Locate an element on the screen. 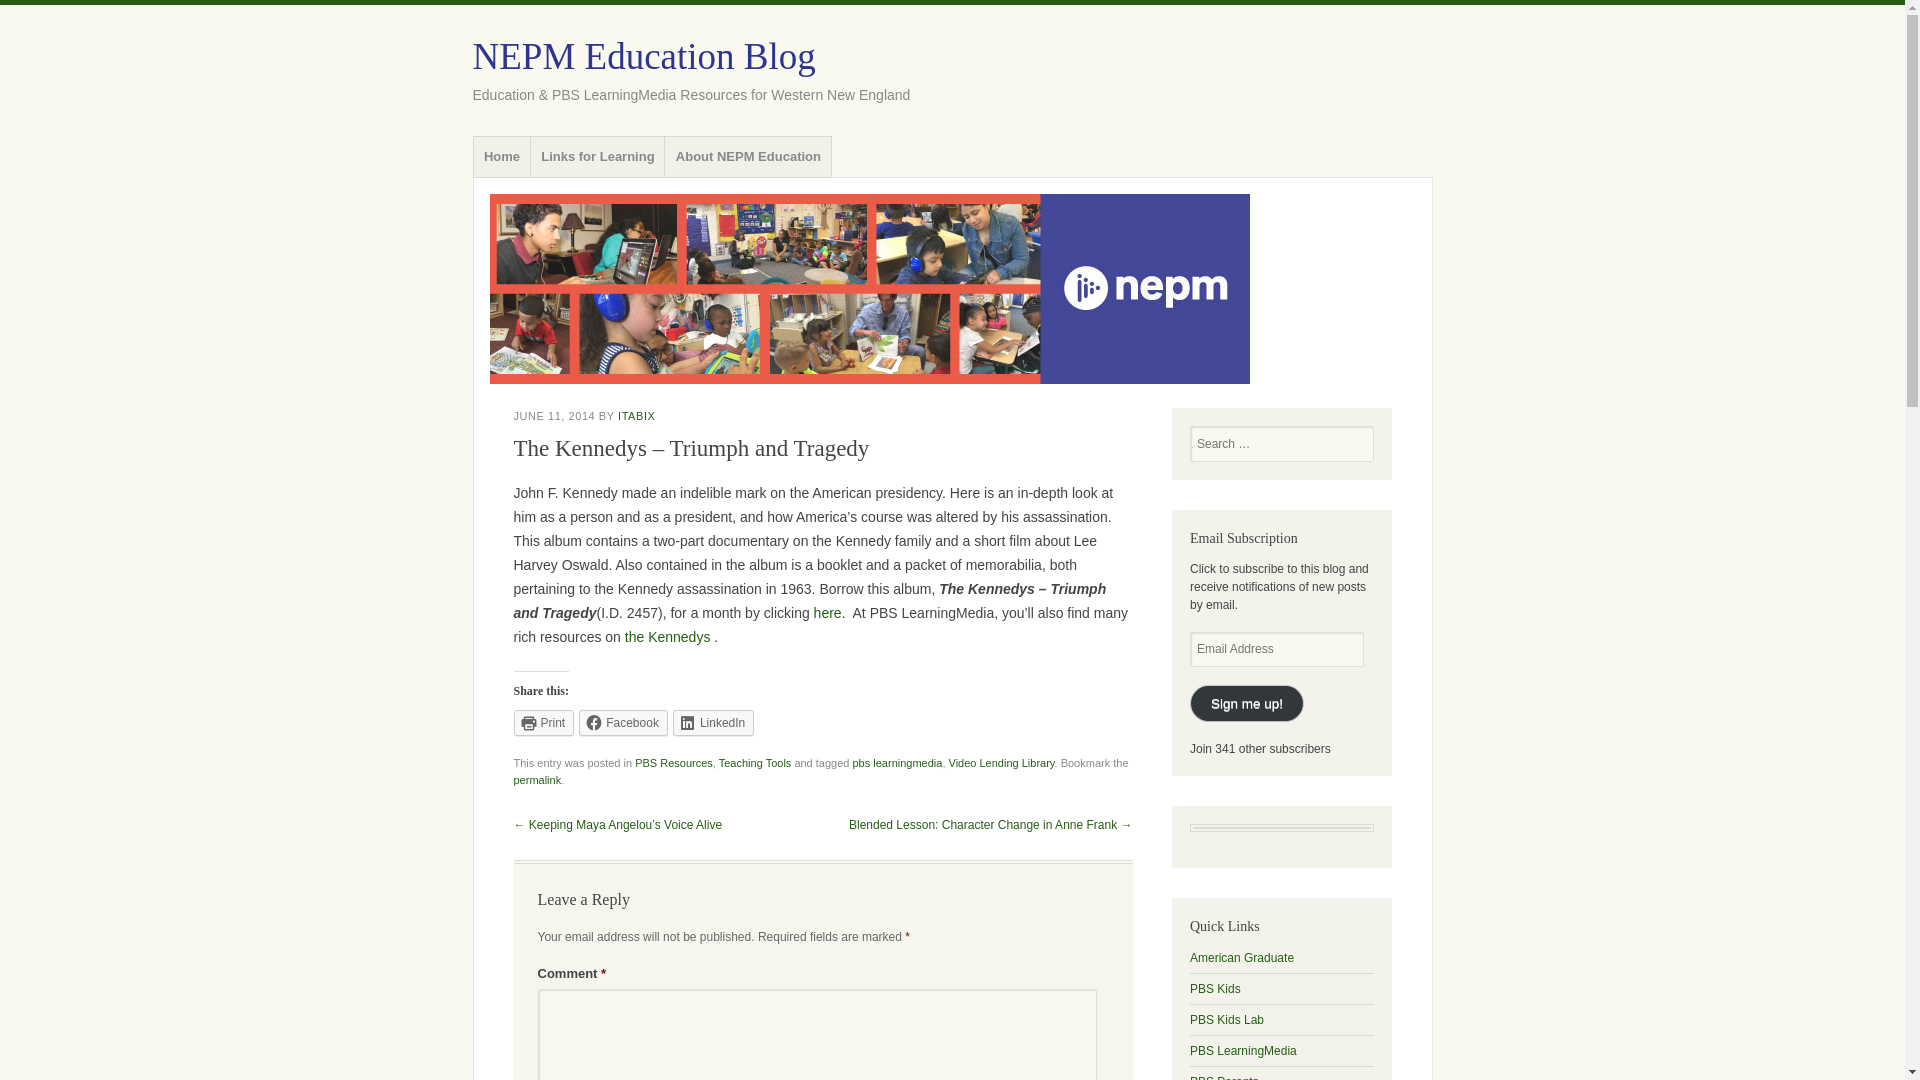 Image resolution: width=1920 pixels, height=1080 pixels. View all posts by itabix is located at coordinates (636, 416).